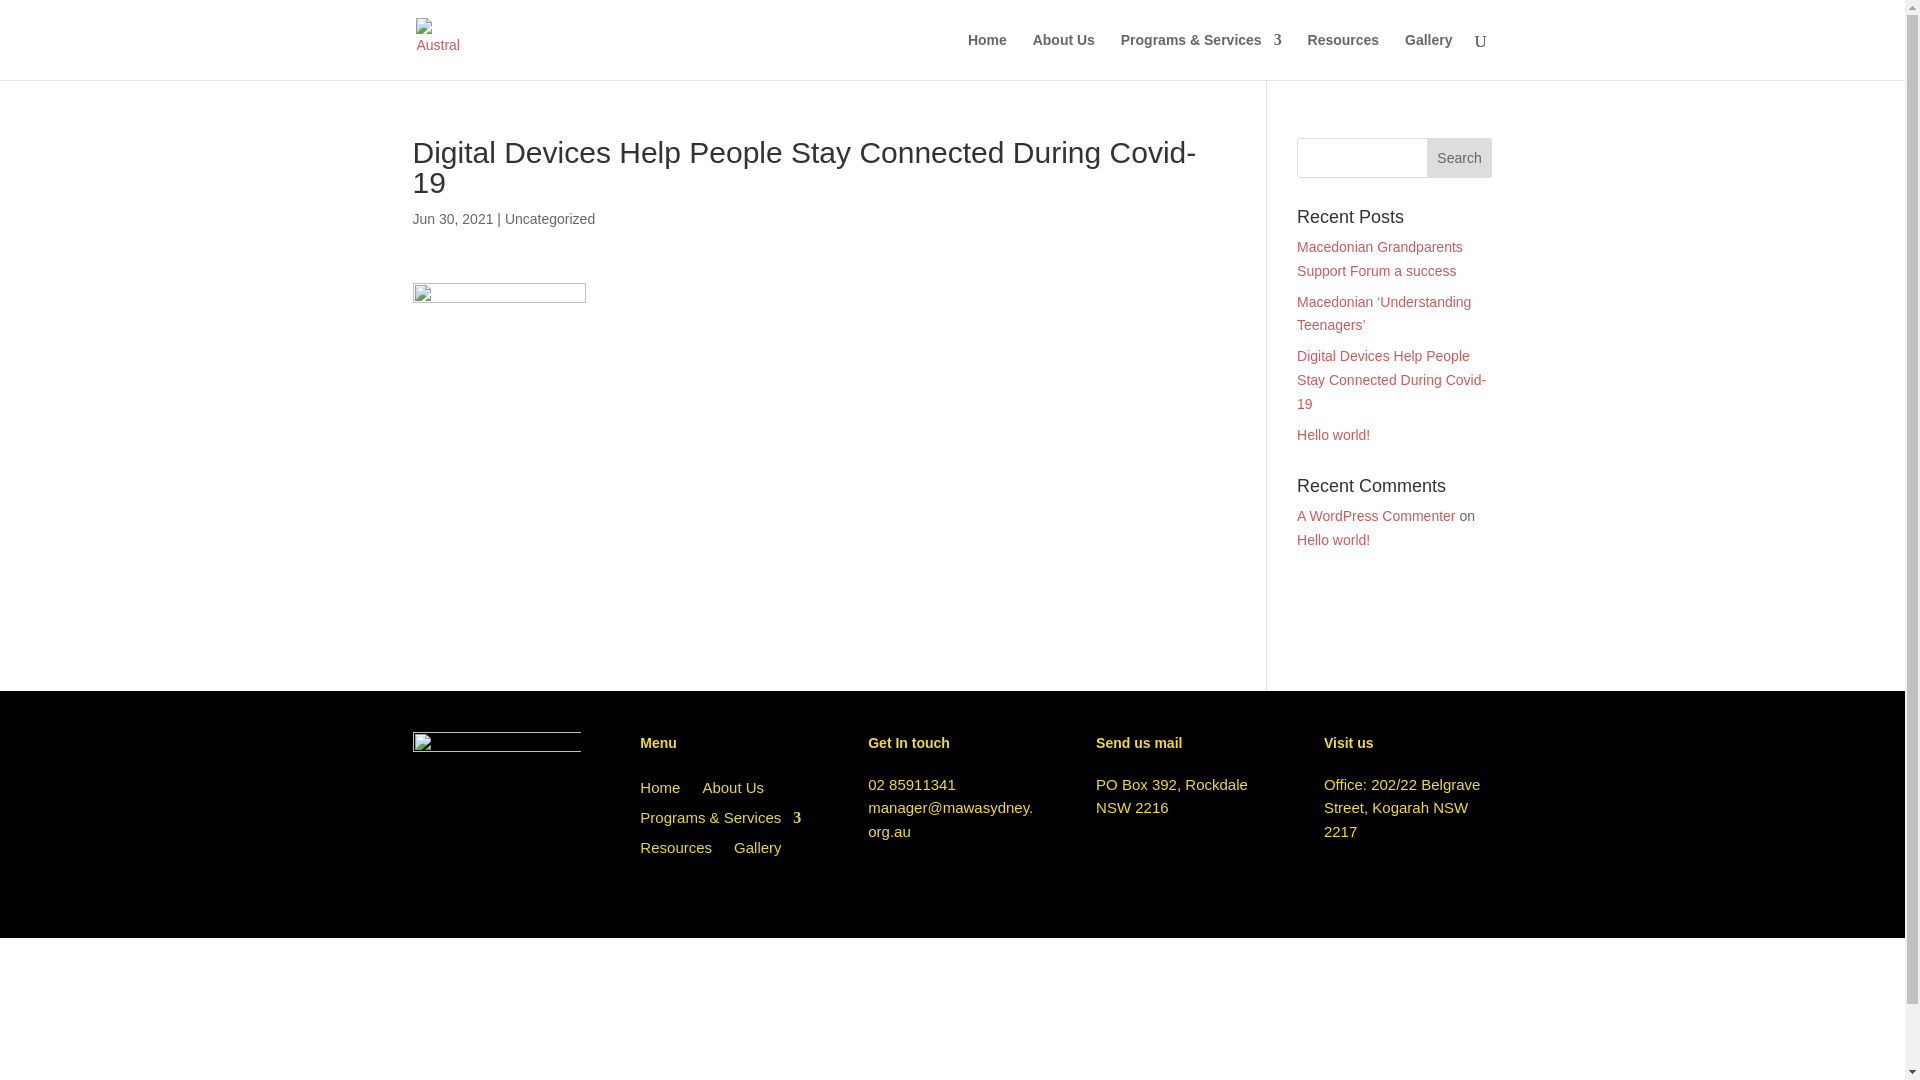  Describe the element at coordinates (1202, 56) in the screenshot. I see `Programs & Services` at that location.